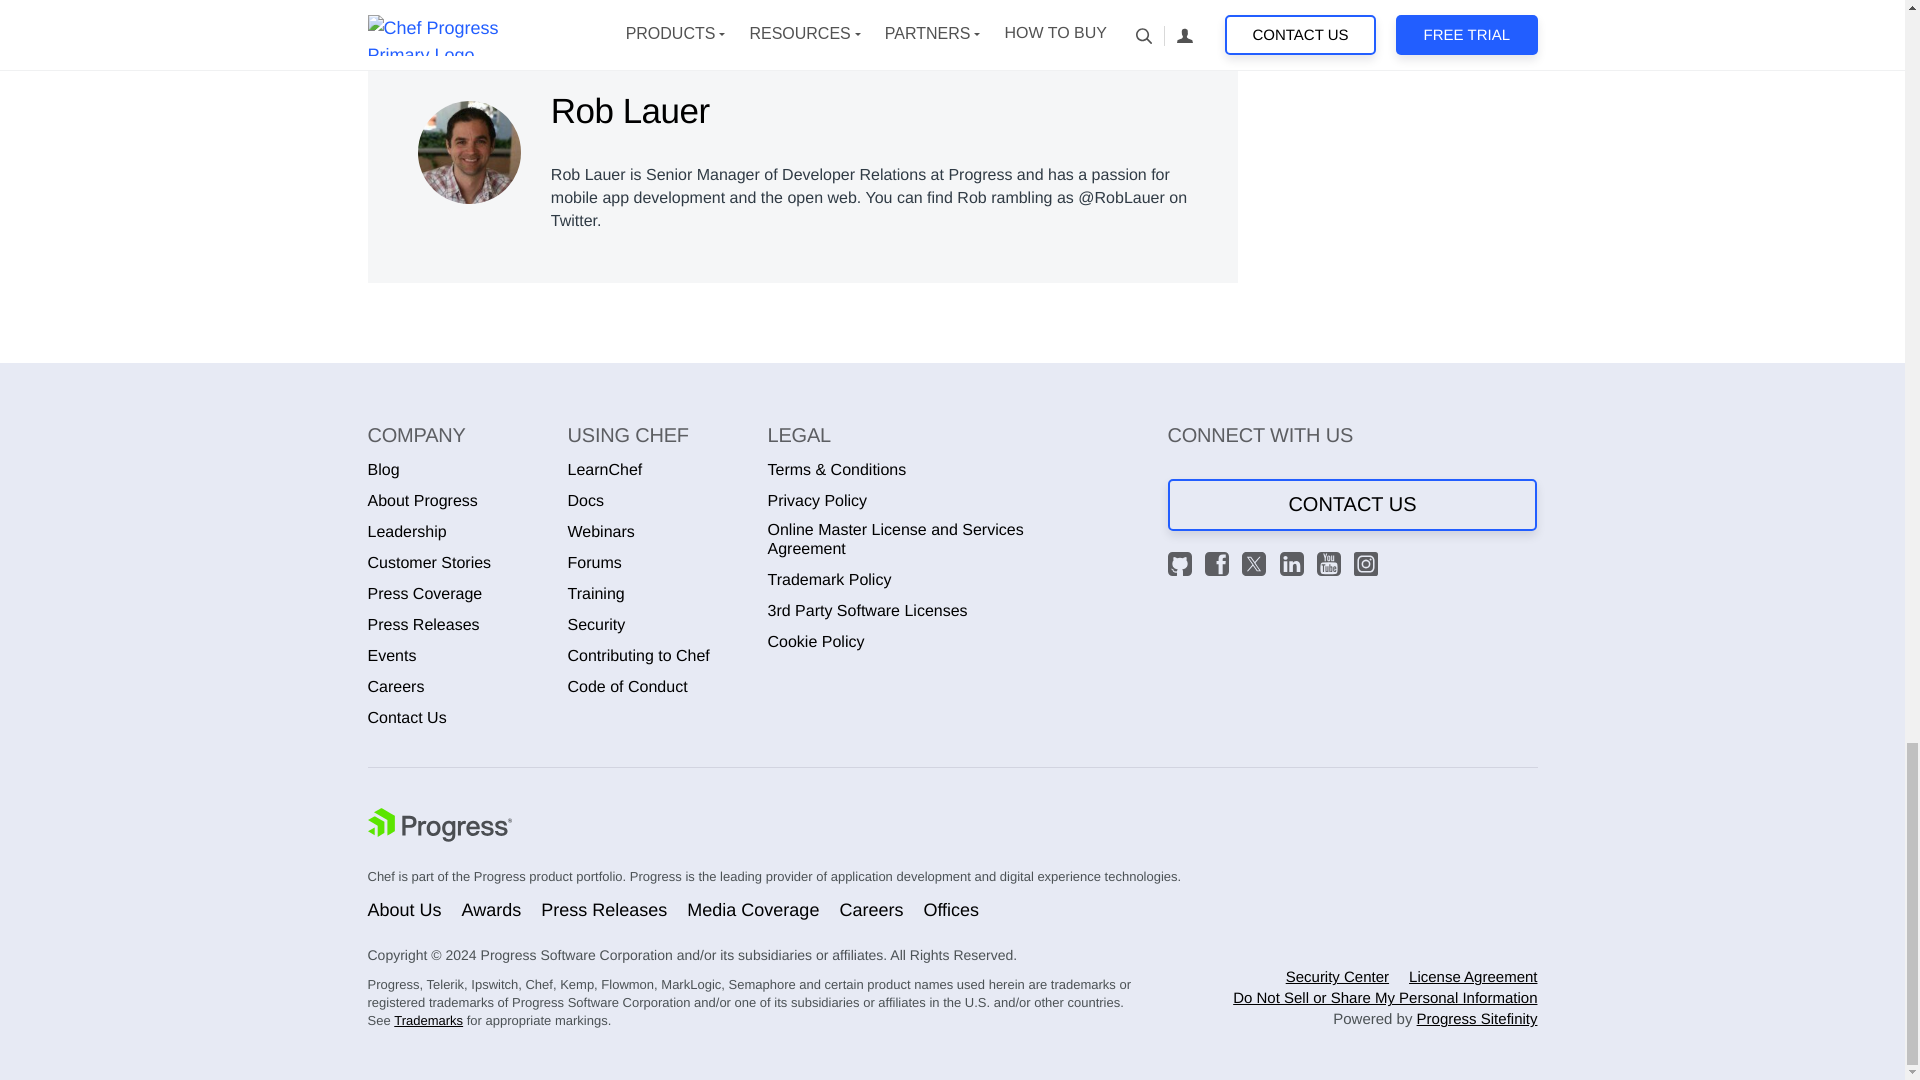 This screenshot has width=1920, height=1080. I want to click on Rob Lauer, so click(469, 147).